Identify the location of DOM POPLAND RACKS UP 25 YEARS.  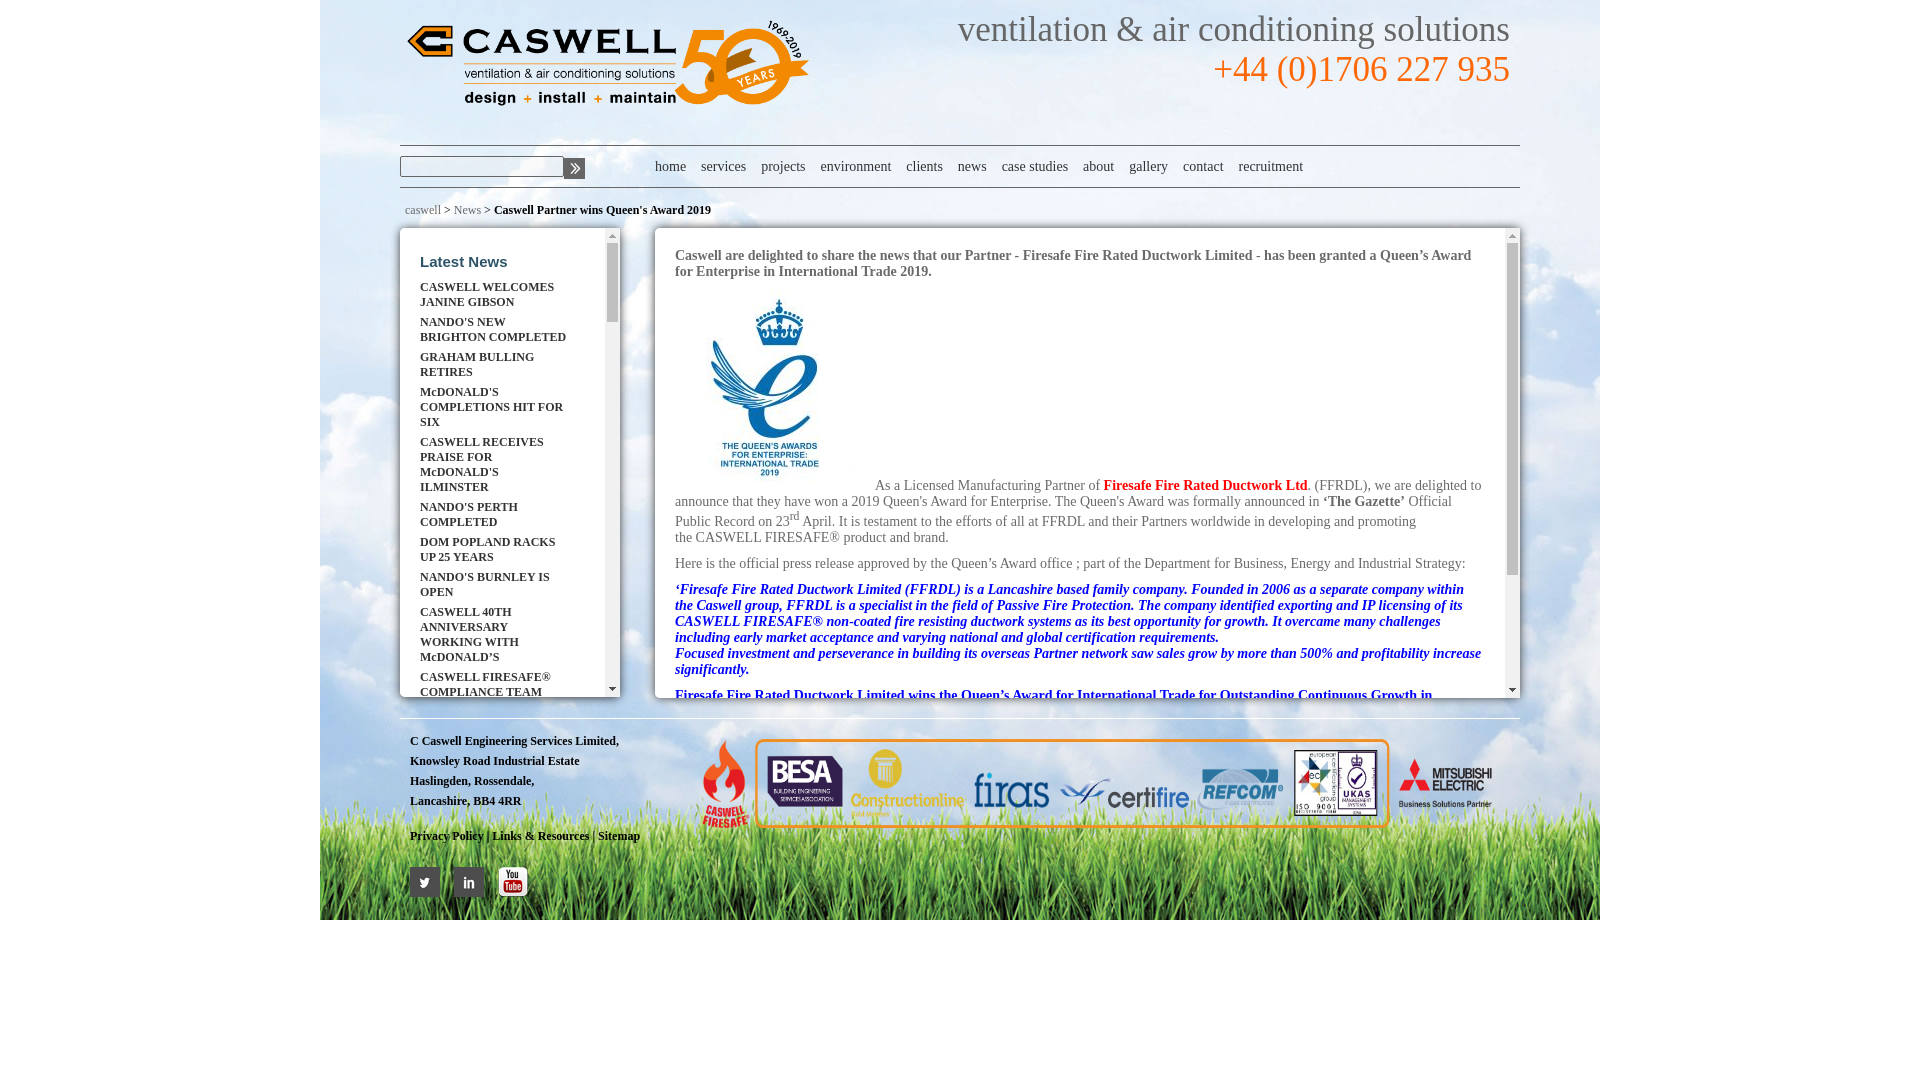
(495, 549).